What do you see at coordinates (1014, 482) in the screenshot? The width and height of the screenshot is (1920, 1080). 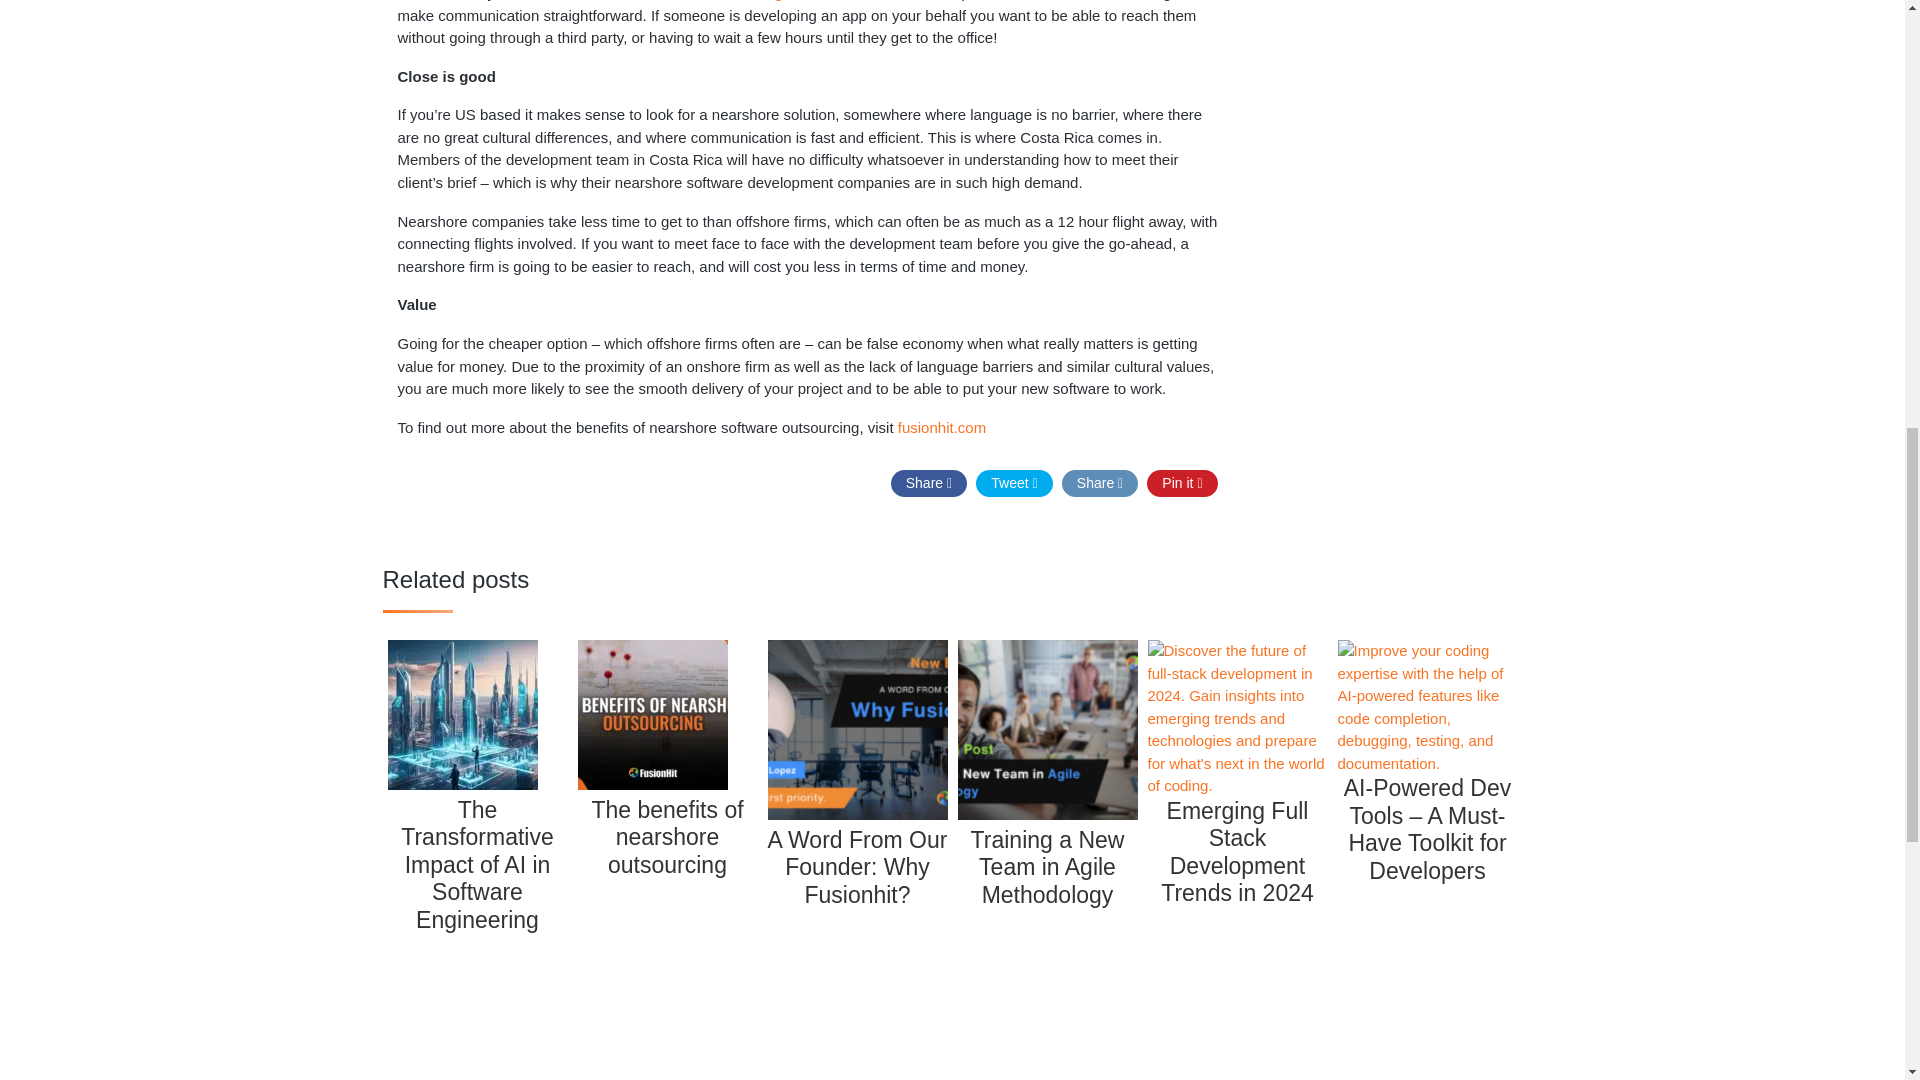 I see `Tweet` at bounding box center [1014, 482].